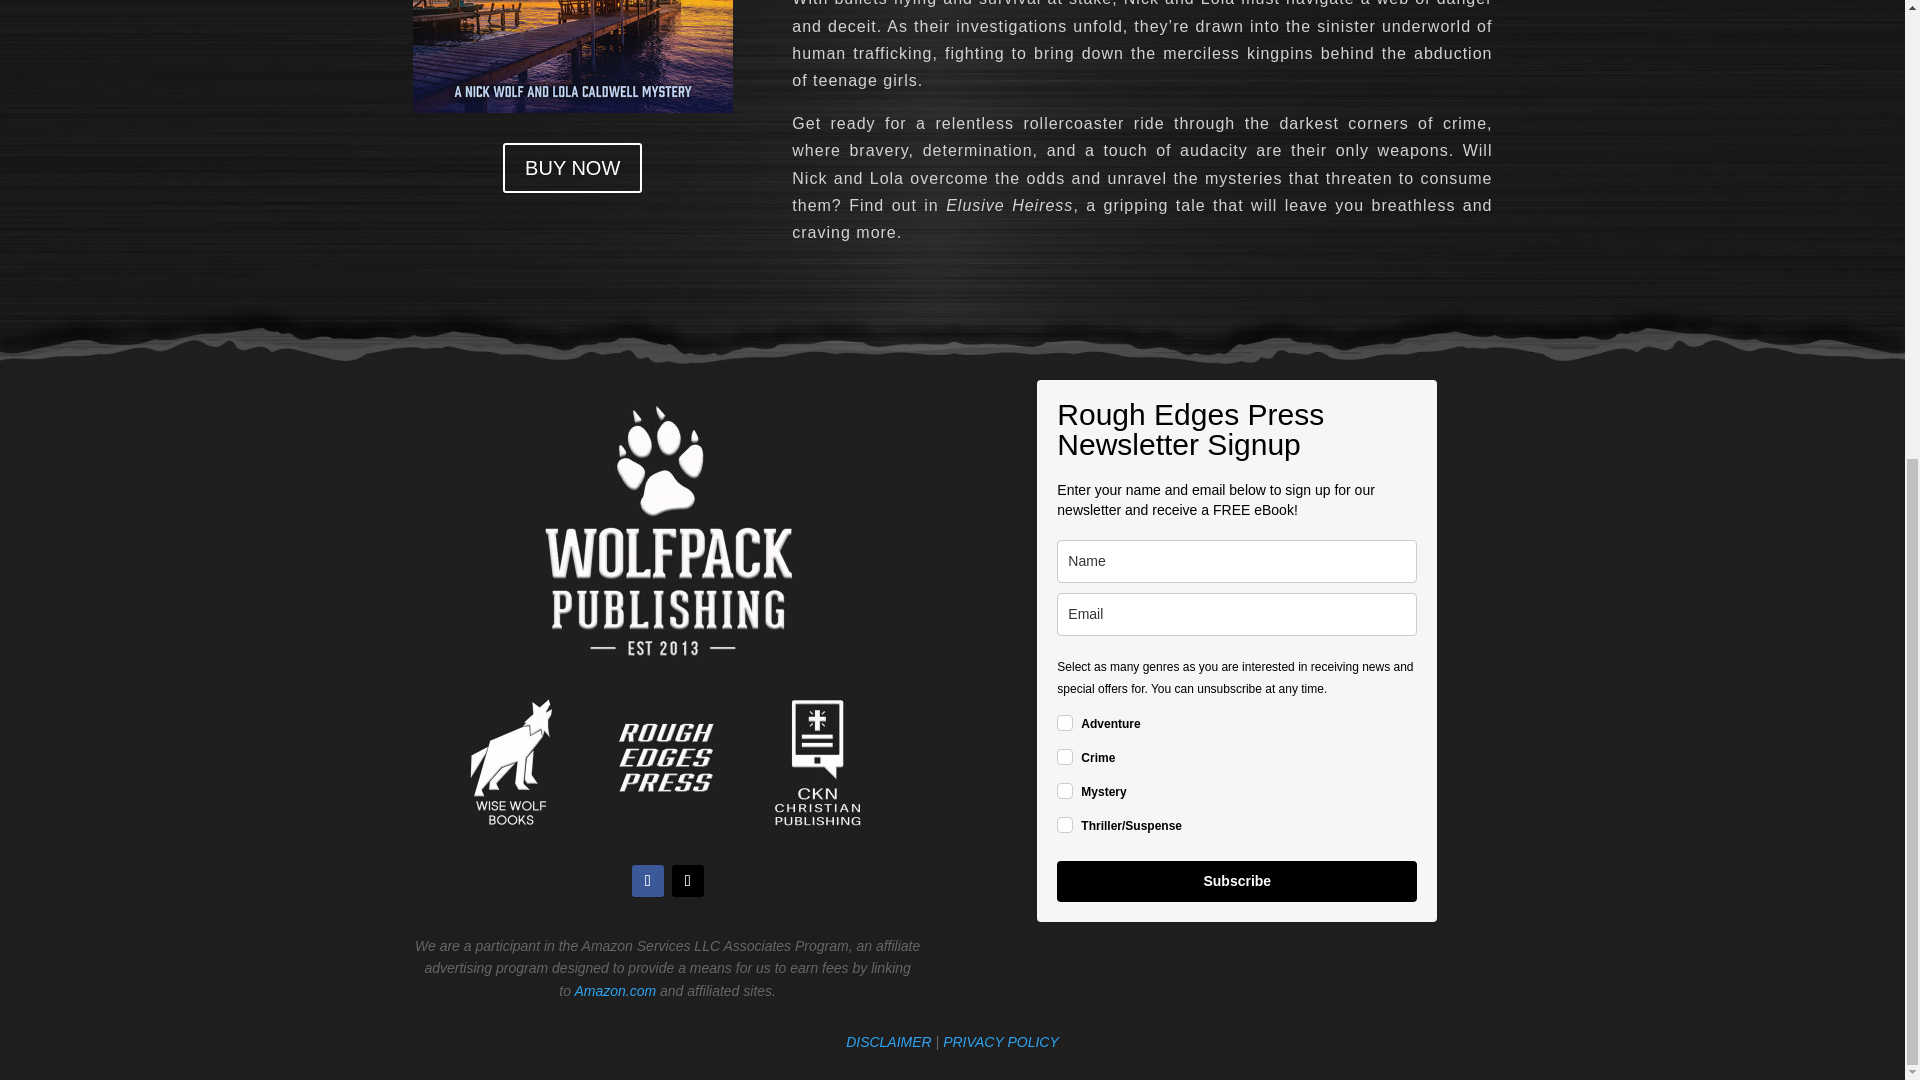  Describe the element at coordinates (572, 168) in the screenshot. I see `BUY NOW` at that location.